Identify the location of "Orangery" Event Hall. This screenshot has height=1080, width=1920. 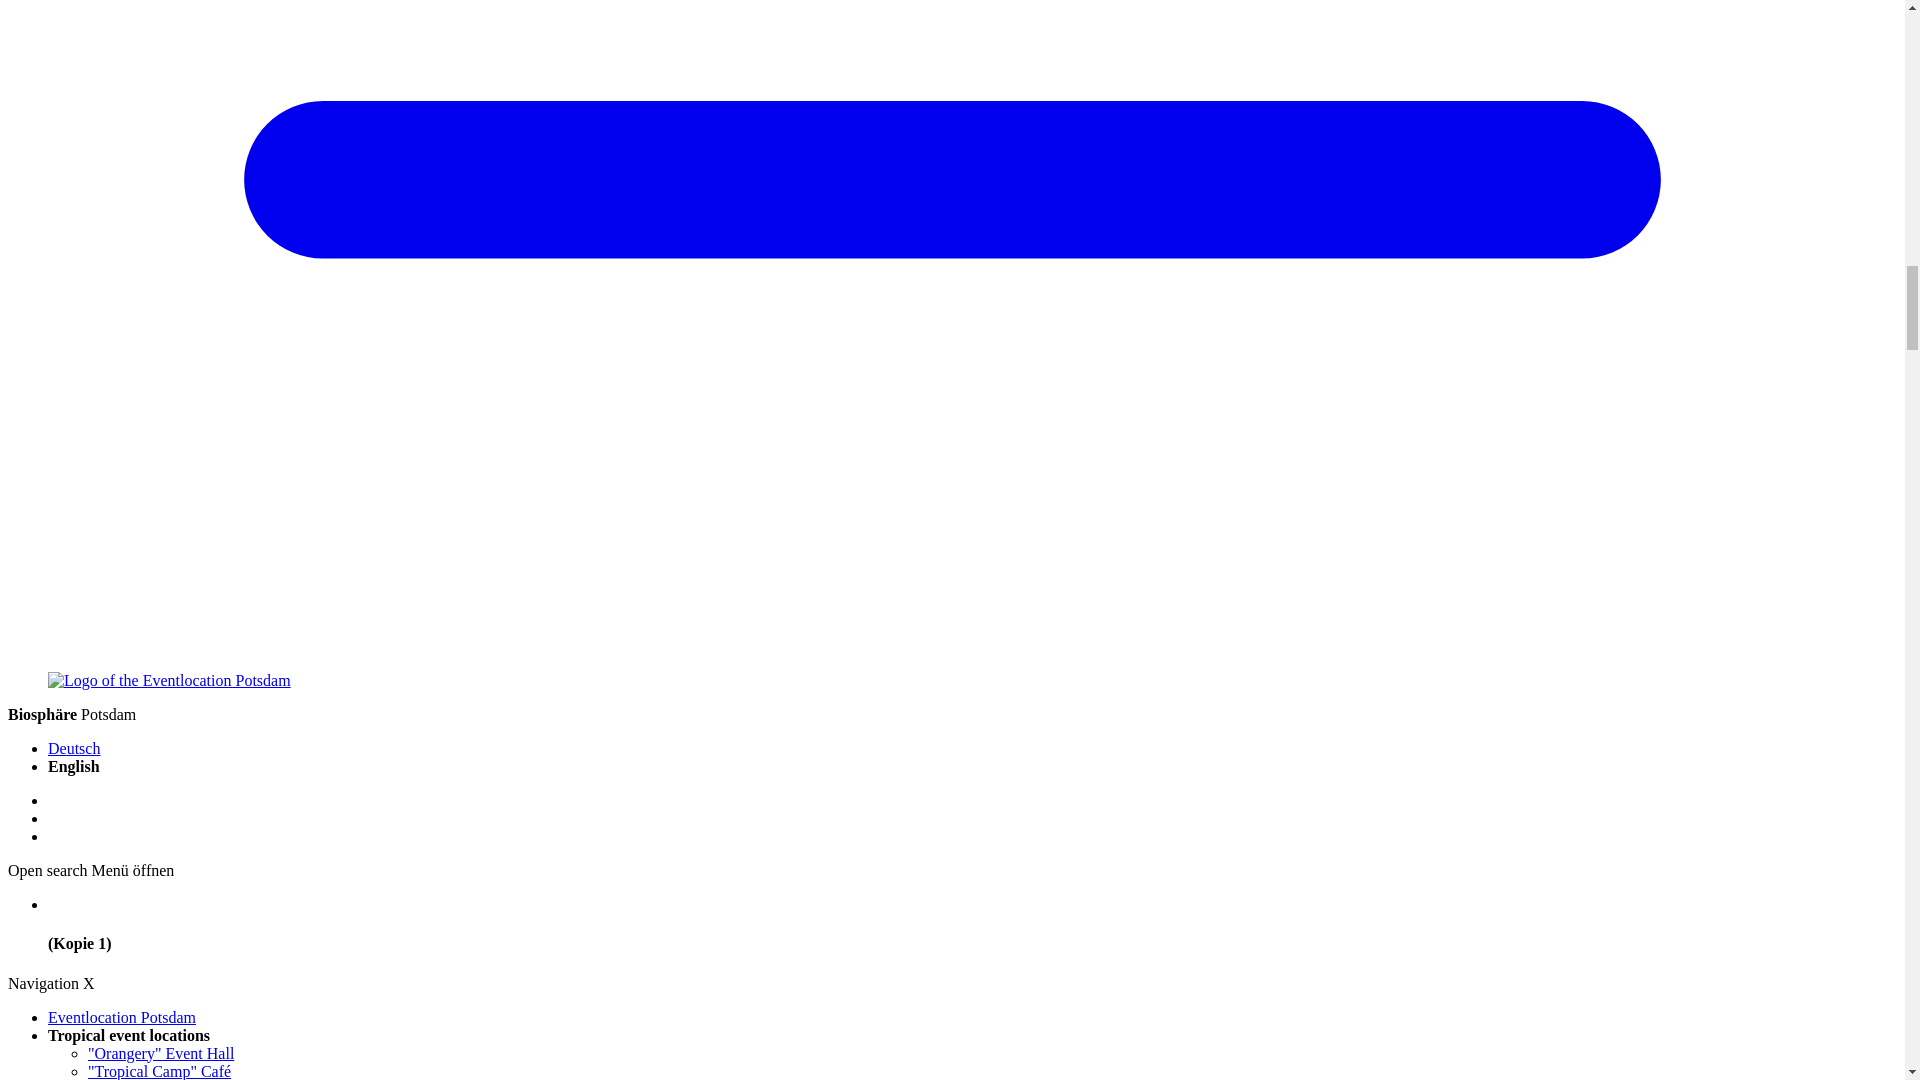
(161, 1053).